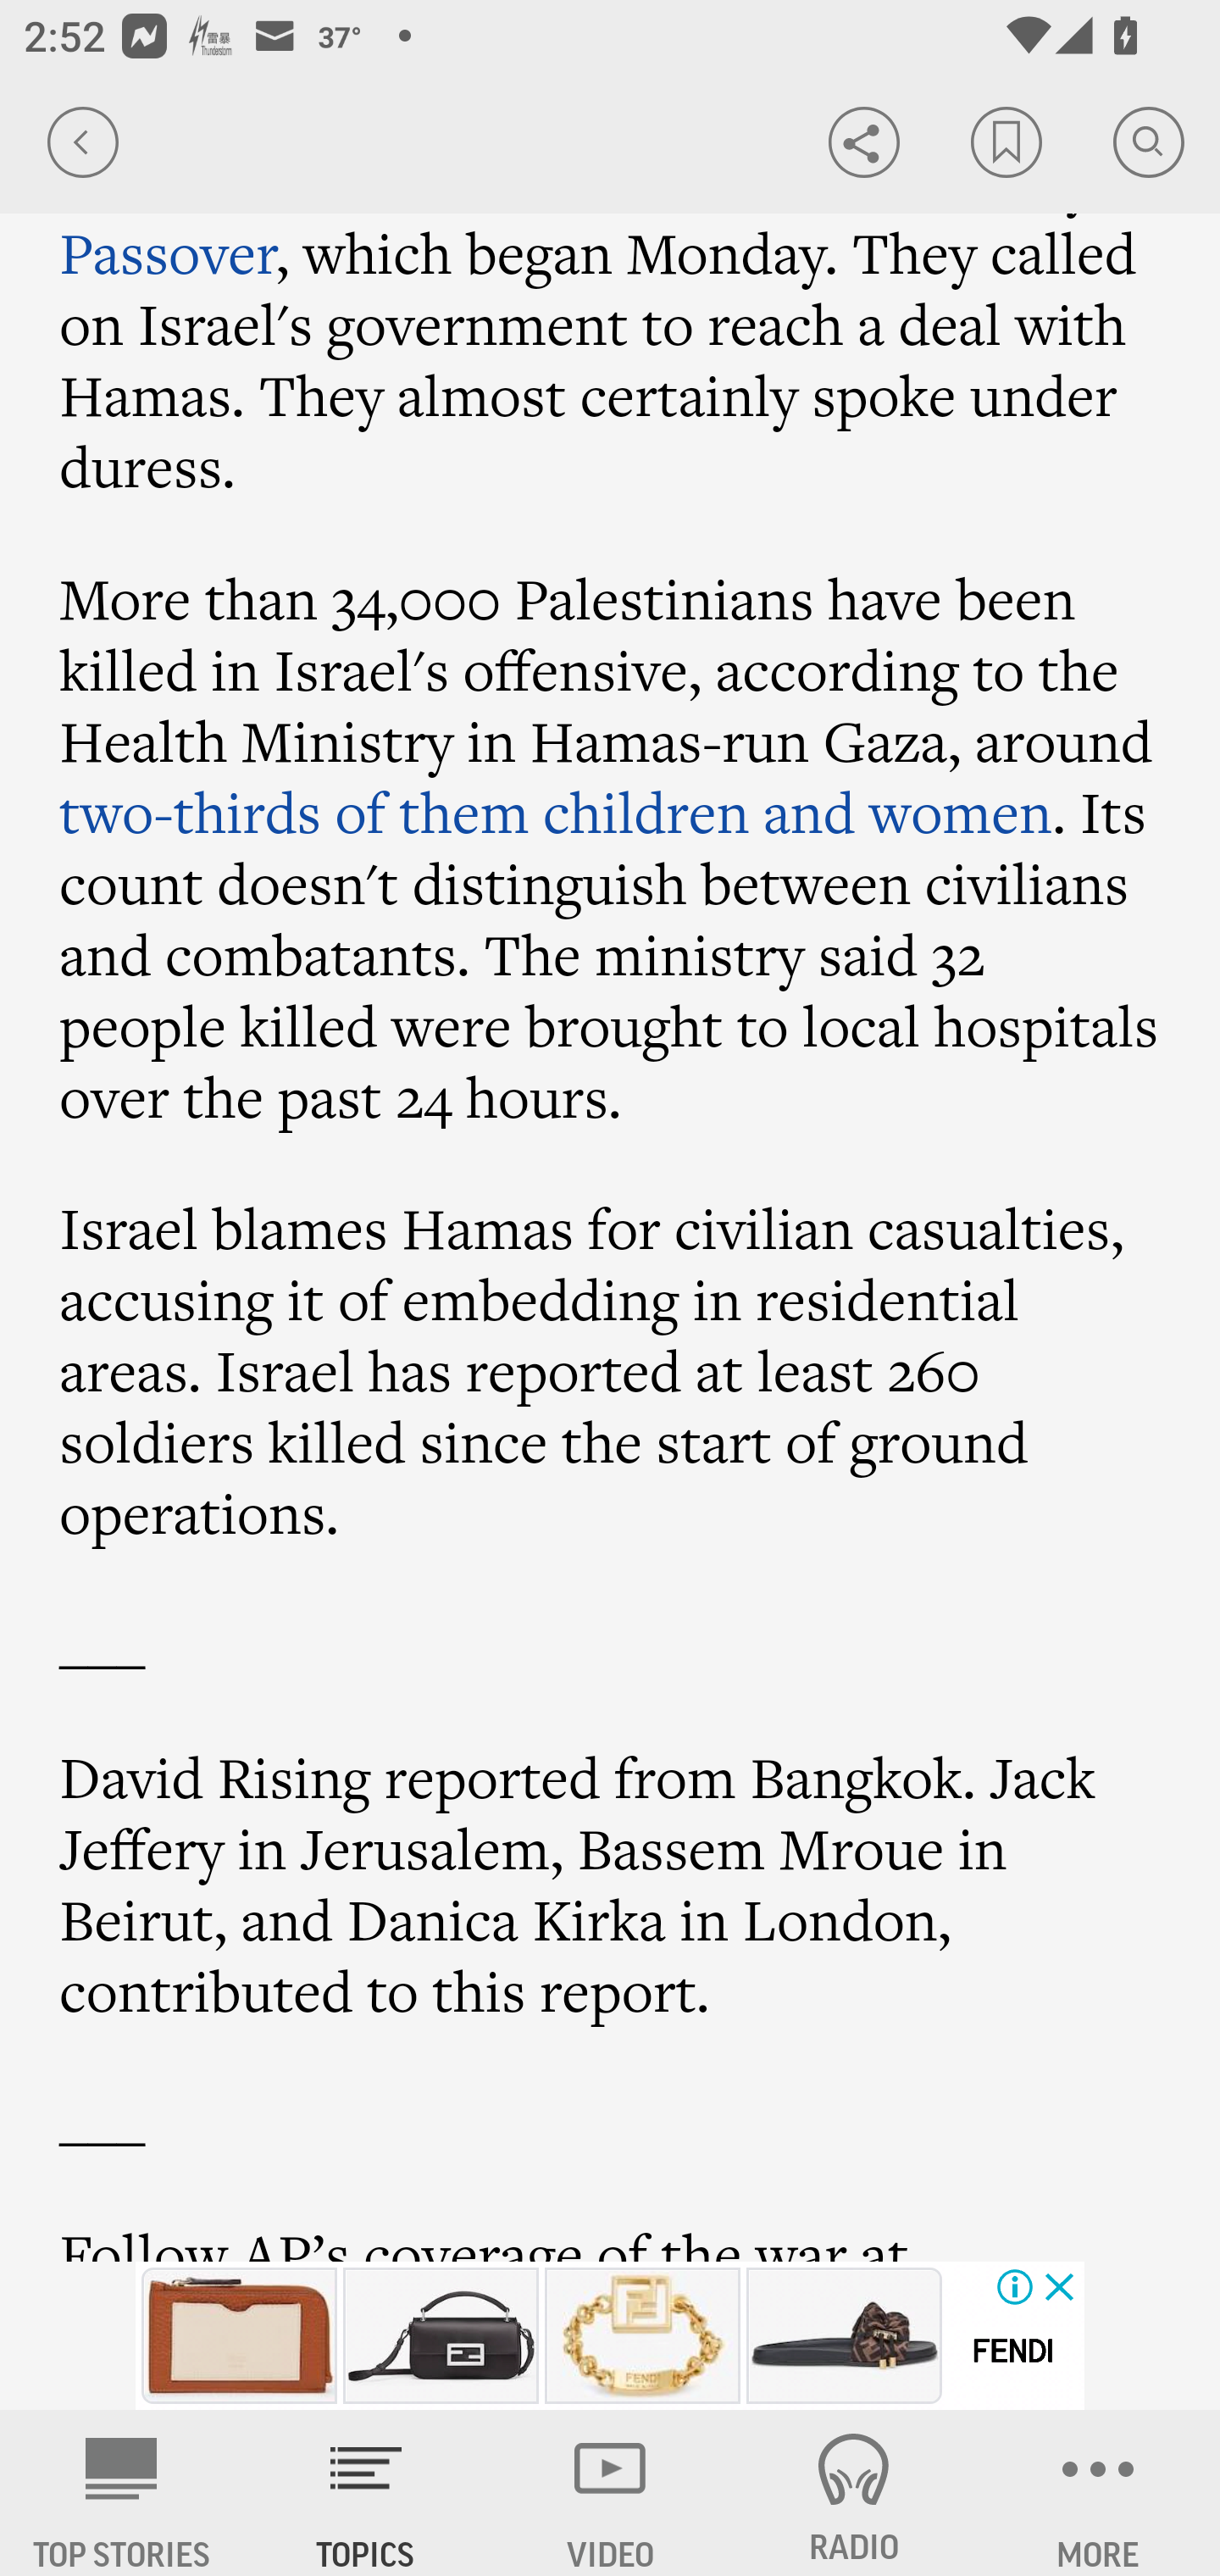  I want to click on two-thirds of them children and women, so click(556, 813).